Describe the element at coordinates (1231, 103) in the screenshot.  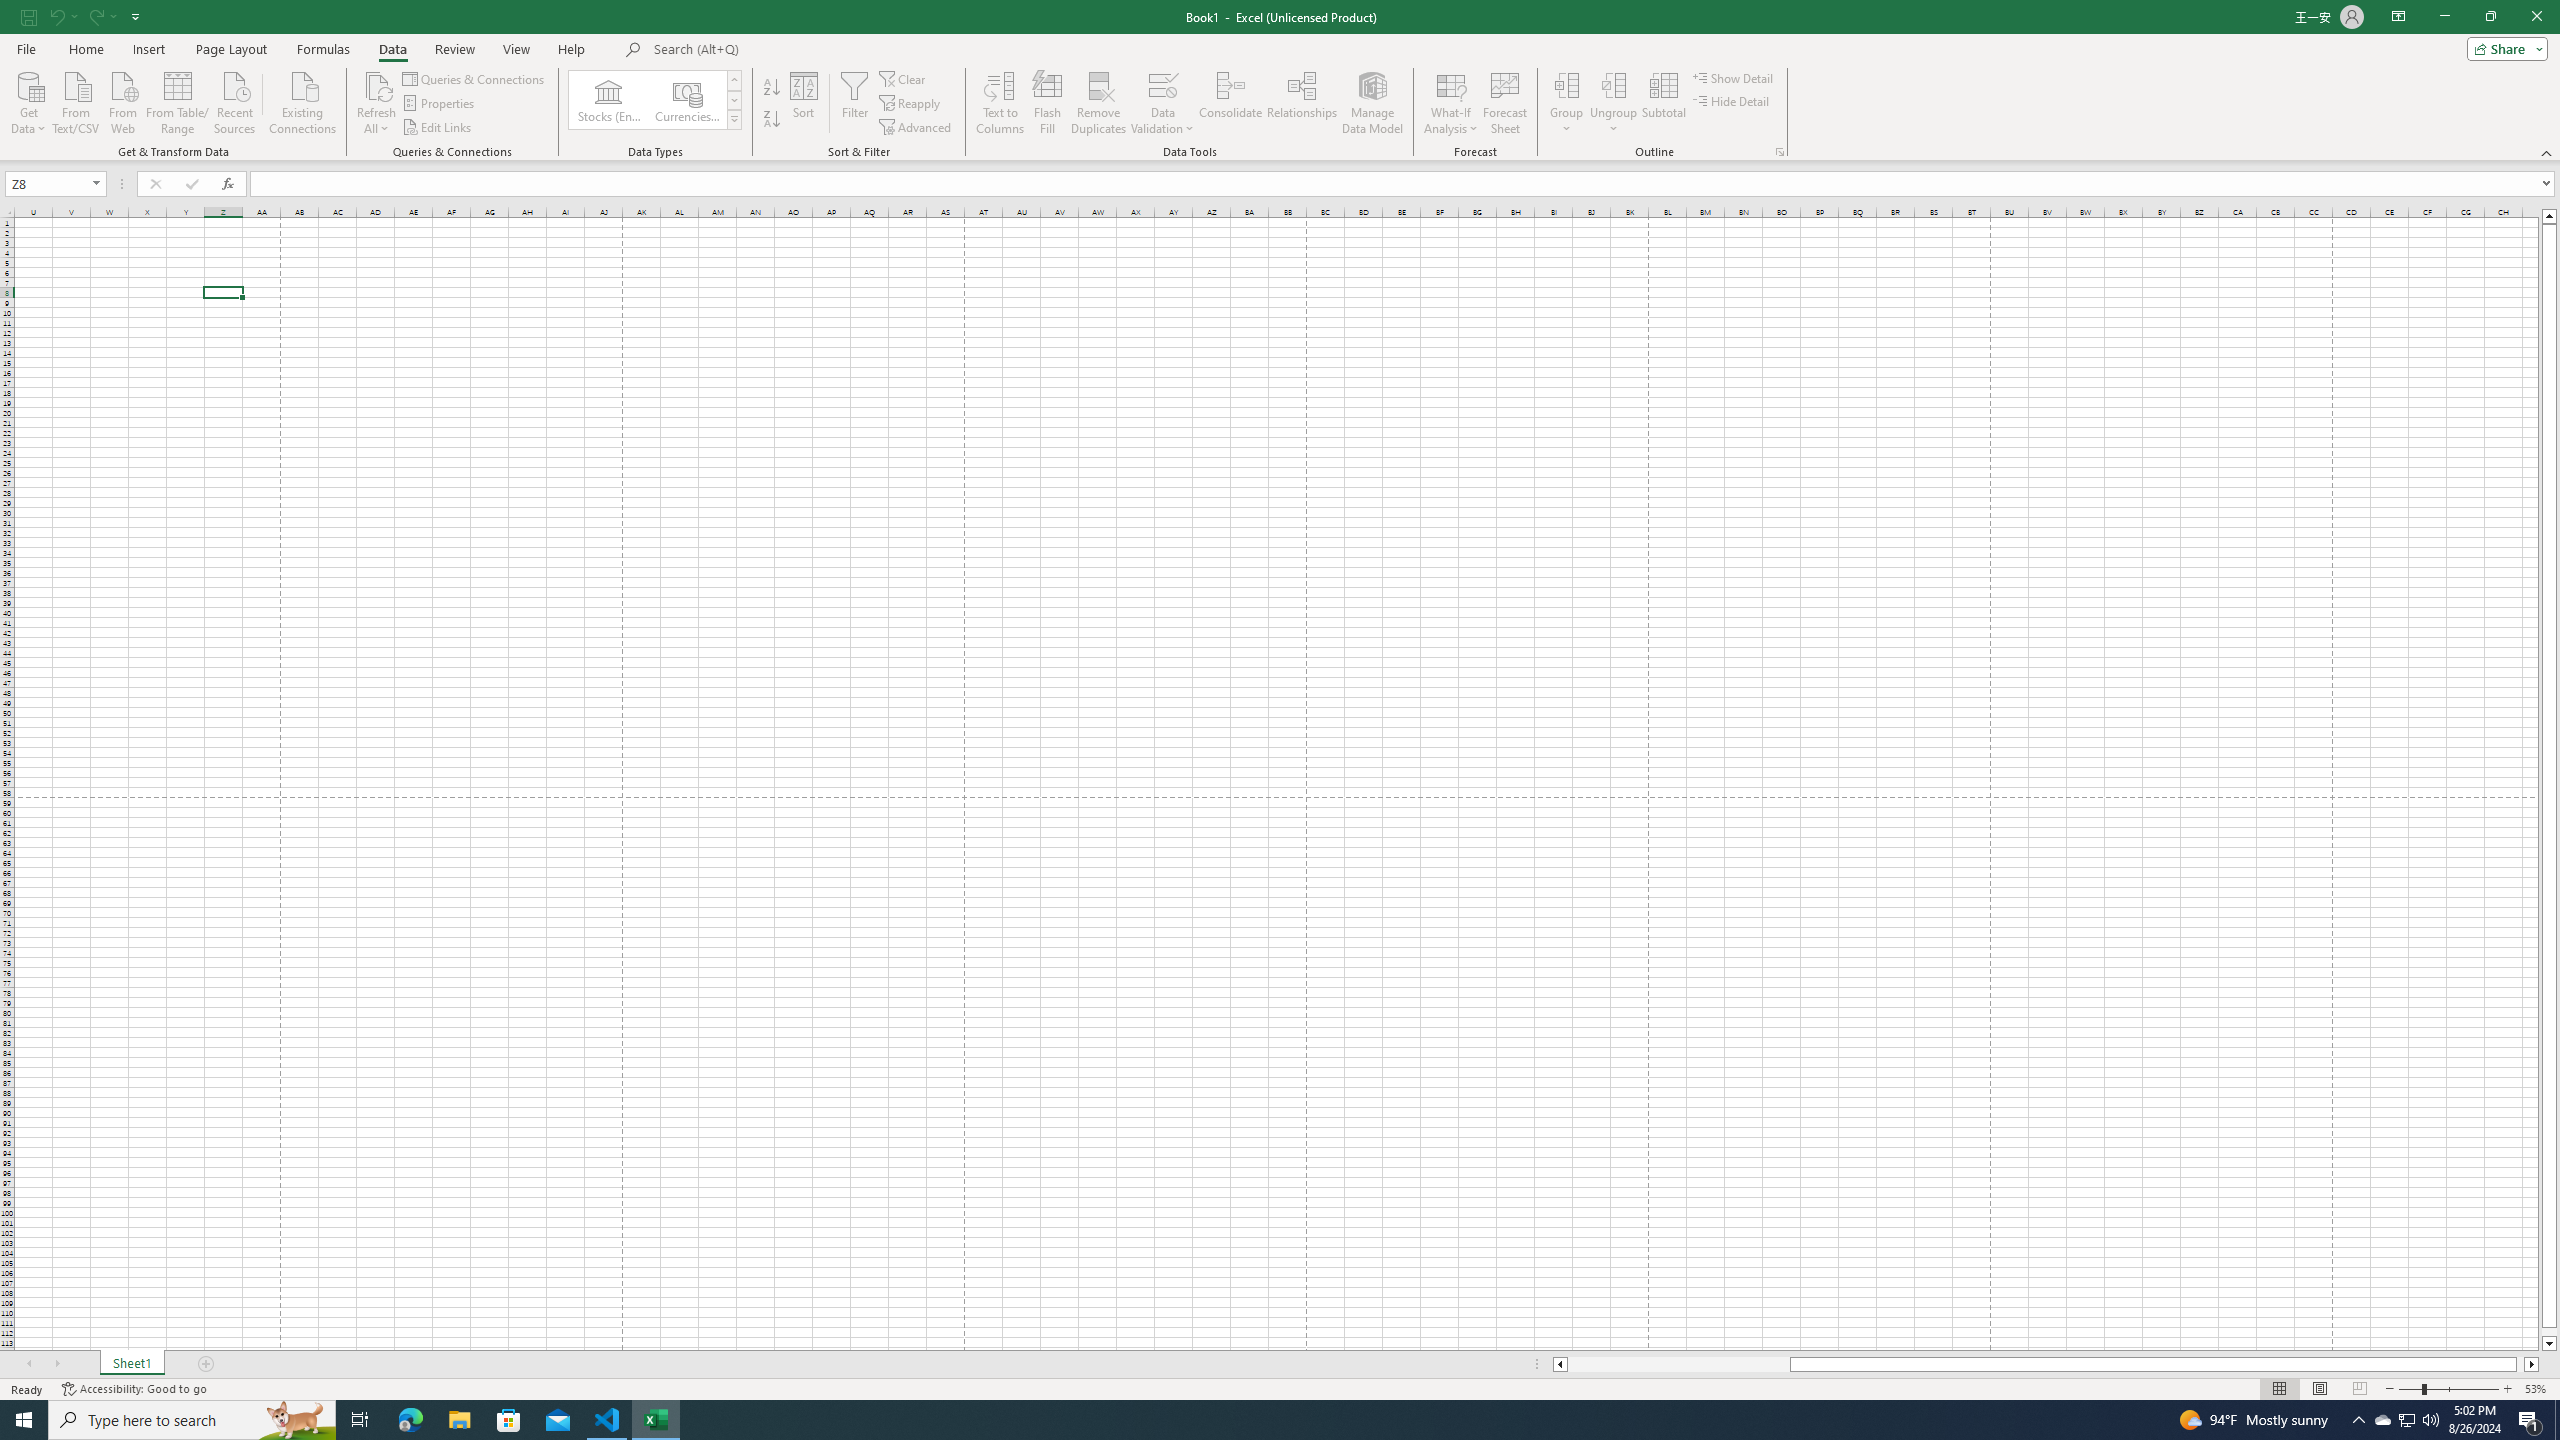
I see `Consolidate...` at that location.